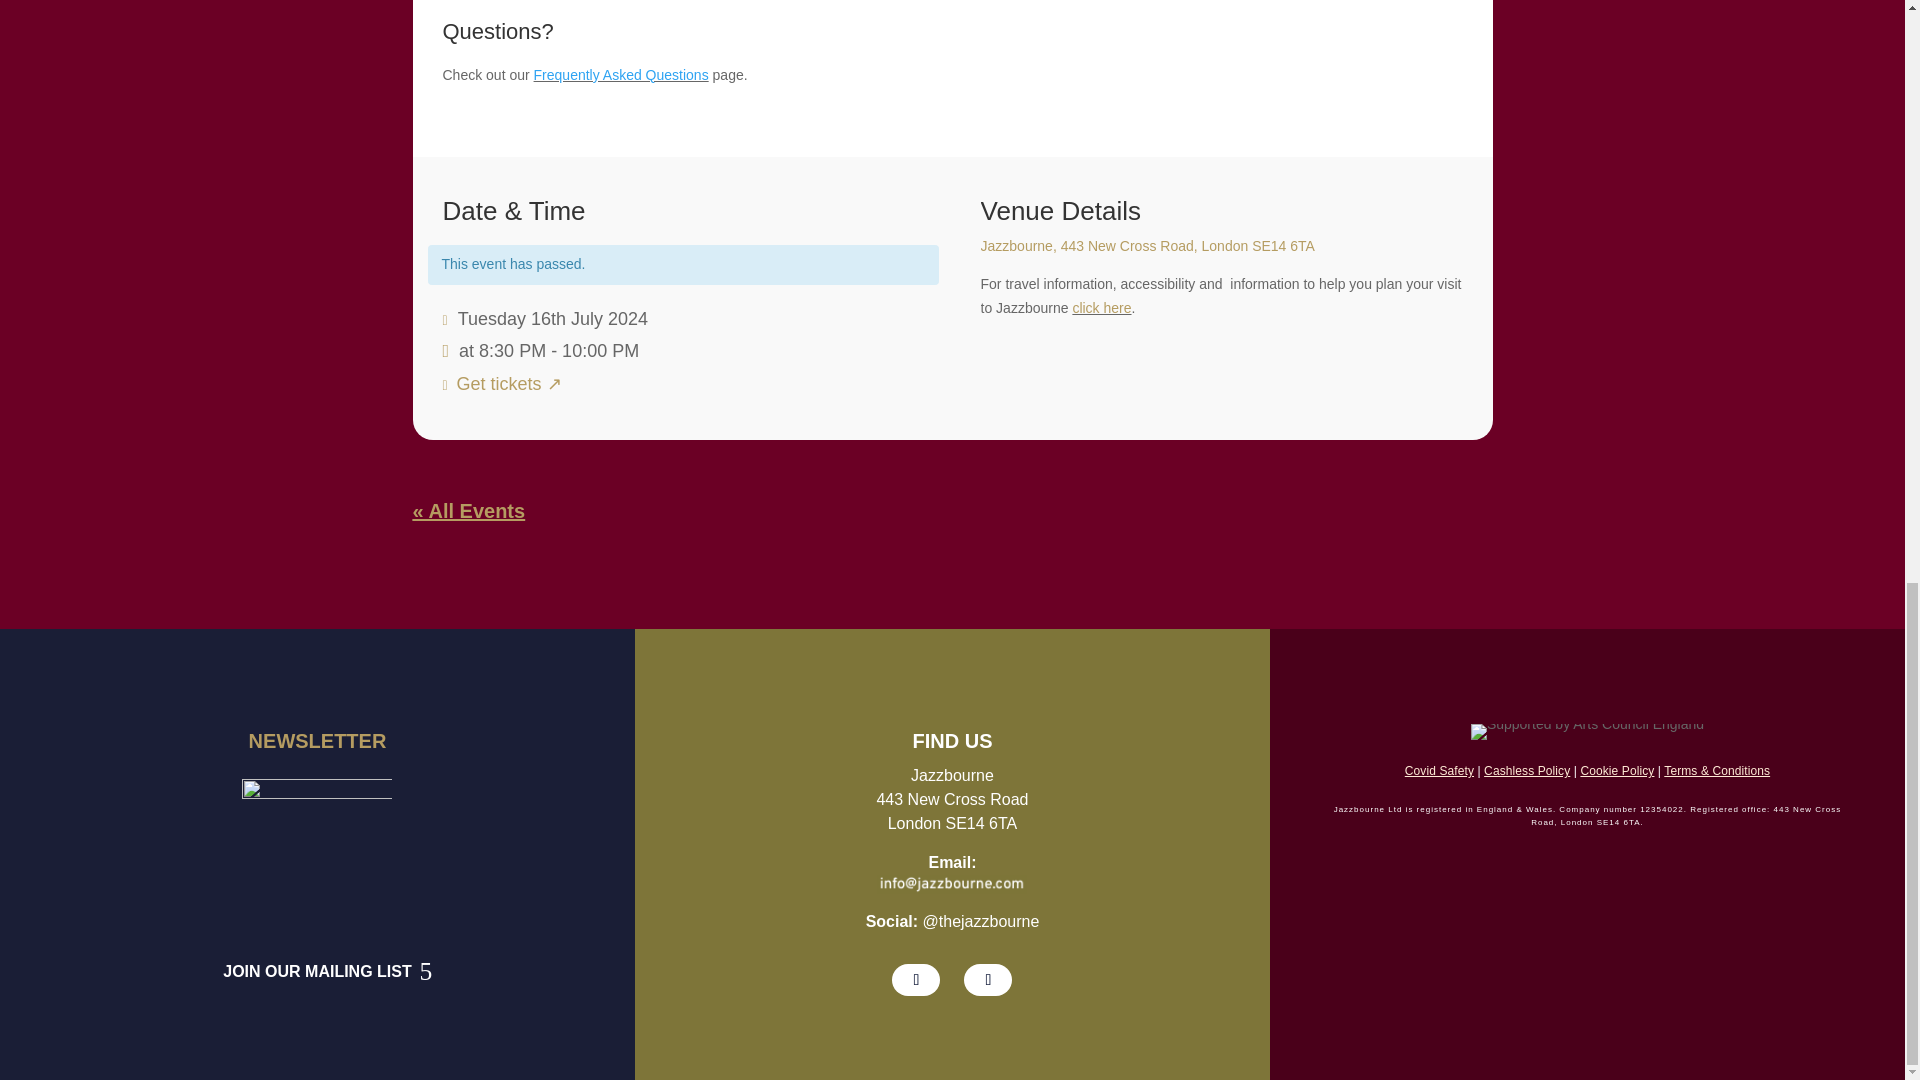 The image size is (1920, 1080). Describe the element at coordinates (1440, 770) in the screenshot. I see `Covid Safety` at that location.